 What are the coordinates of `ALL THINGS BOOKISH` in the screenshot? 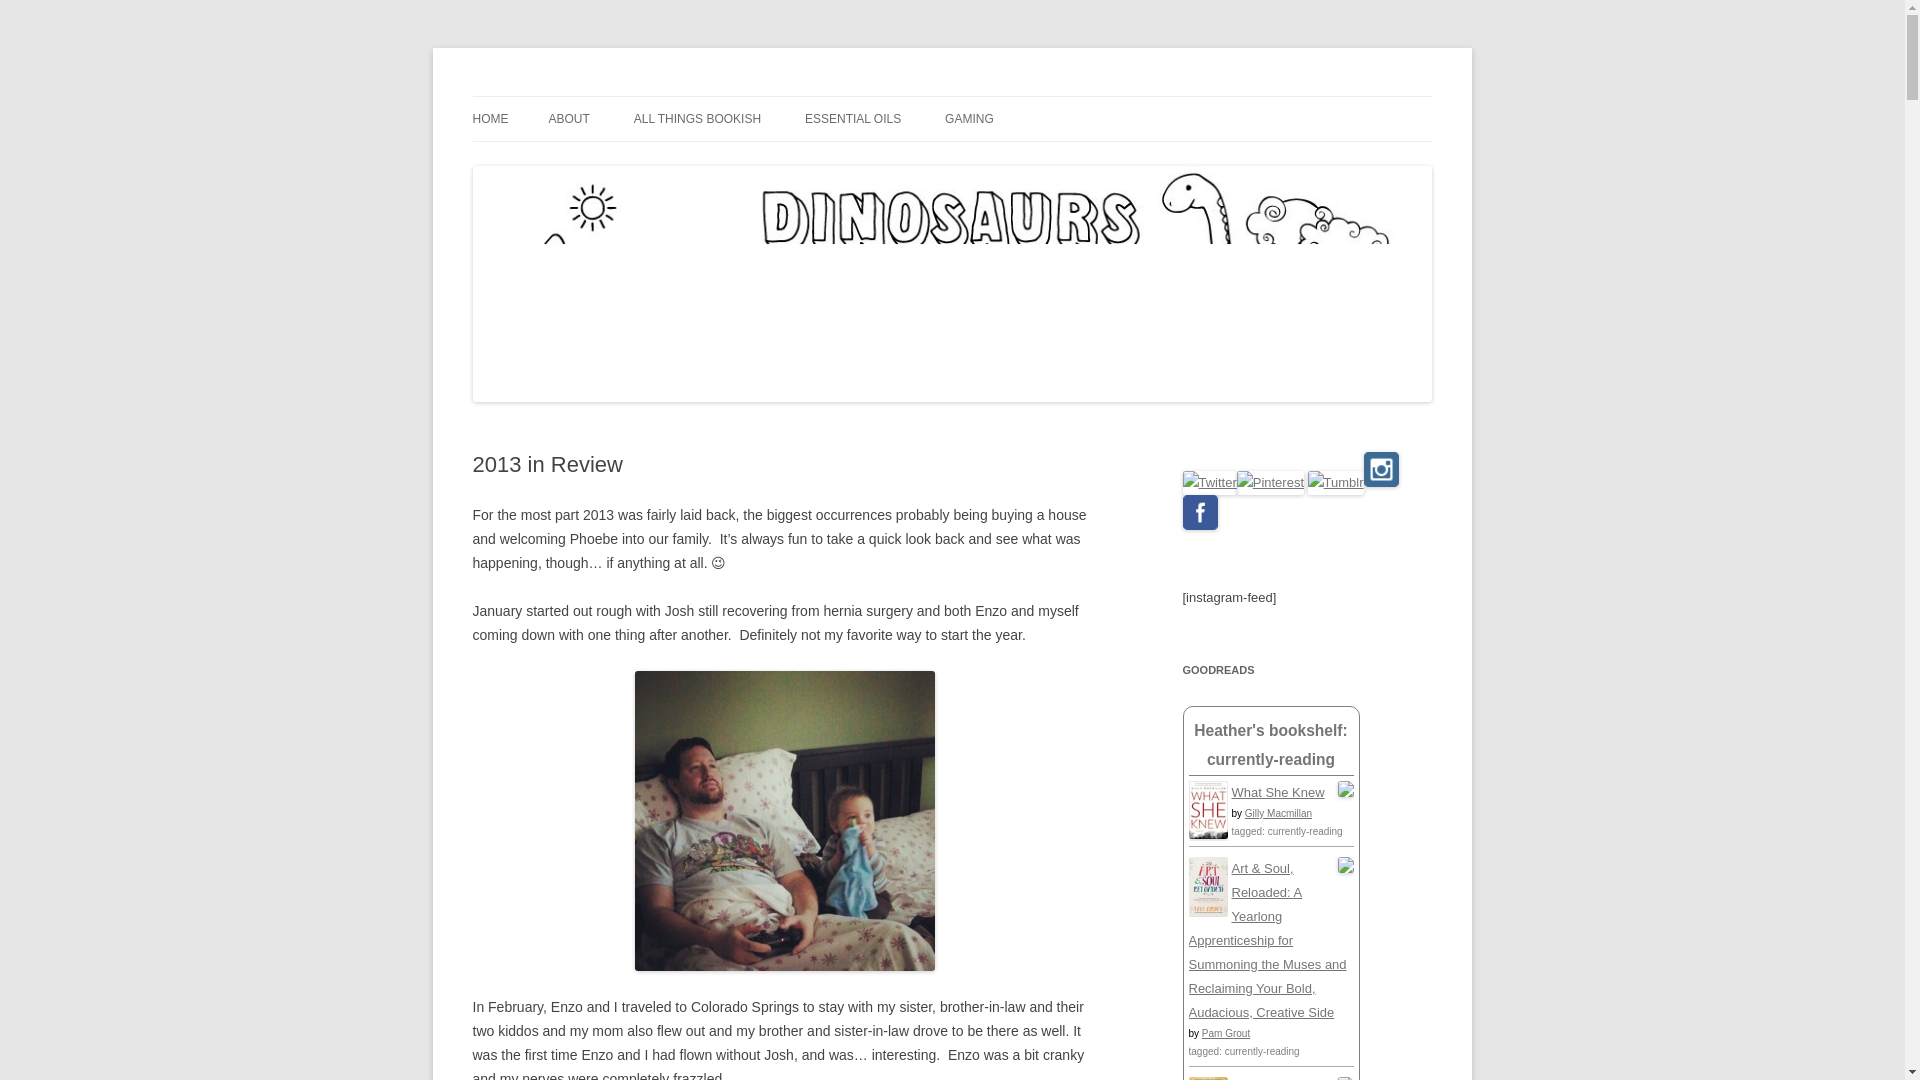 It's located at (696, 119).